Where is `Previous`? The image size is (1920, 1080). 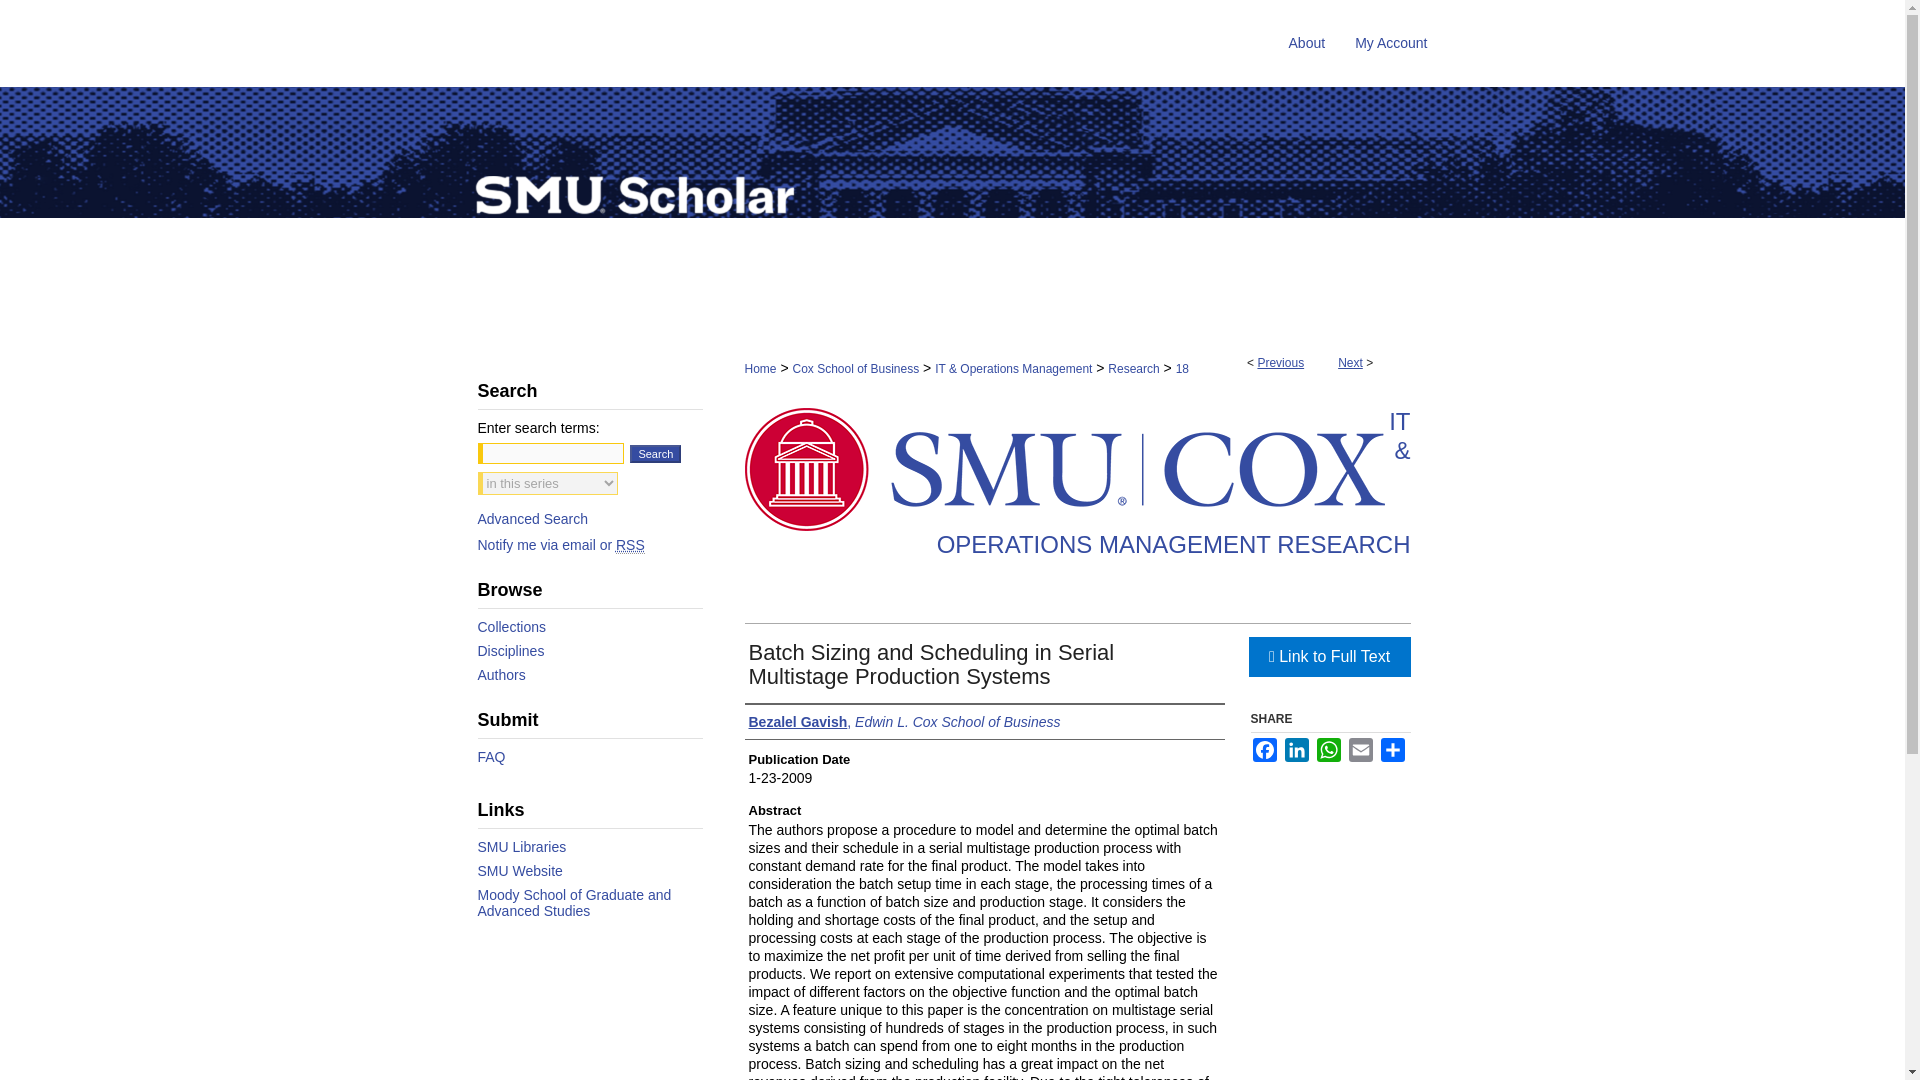 Previous is located at coordinates (1280, 363).